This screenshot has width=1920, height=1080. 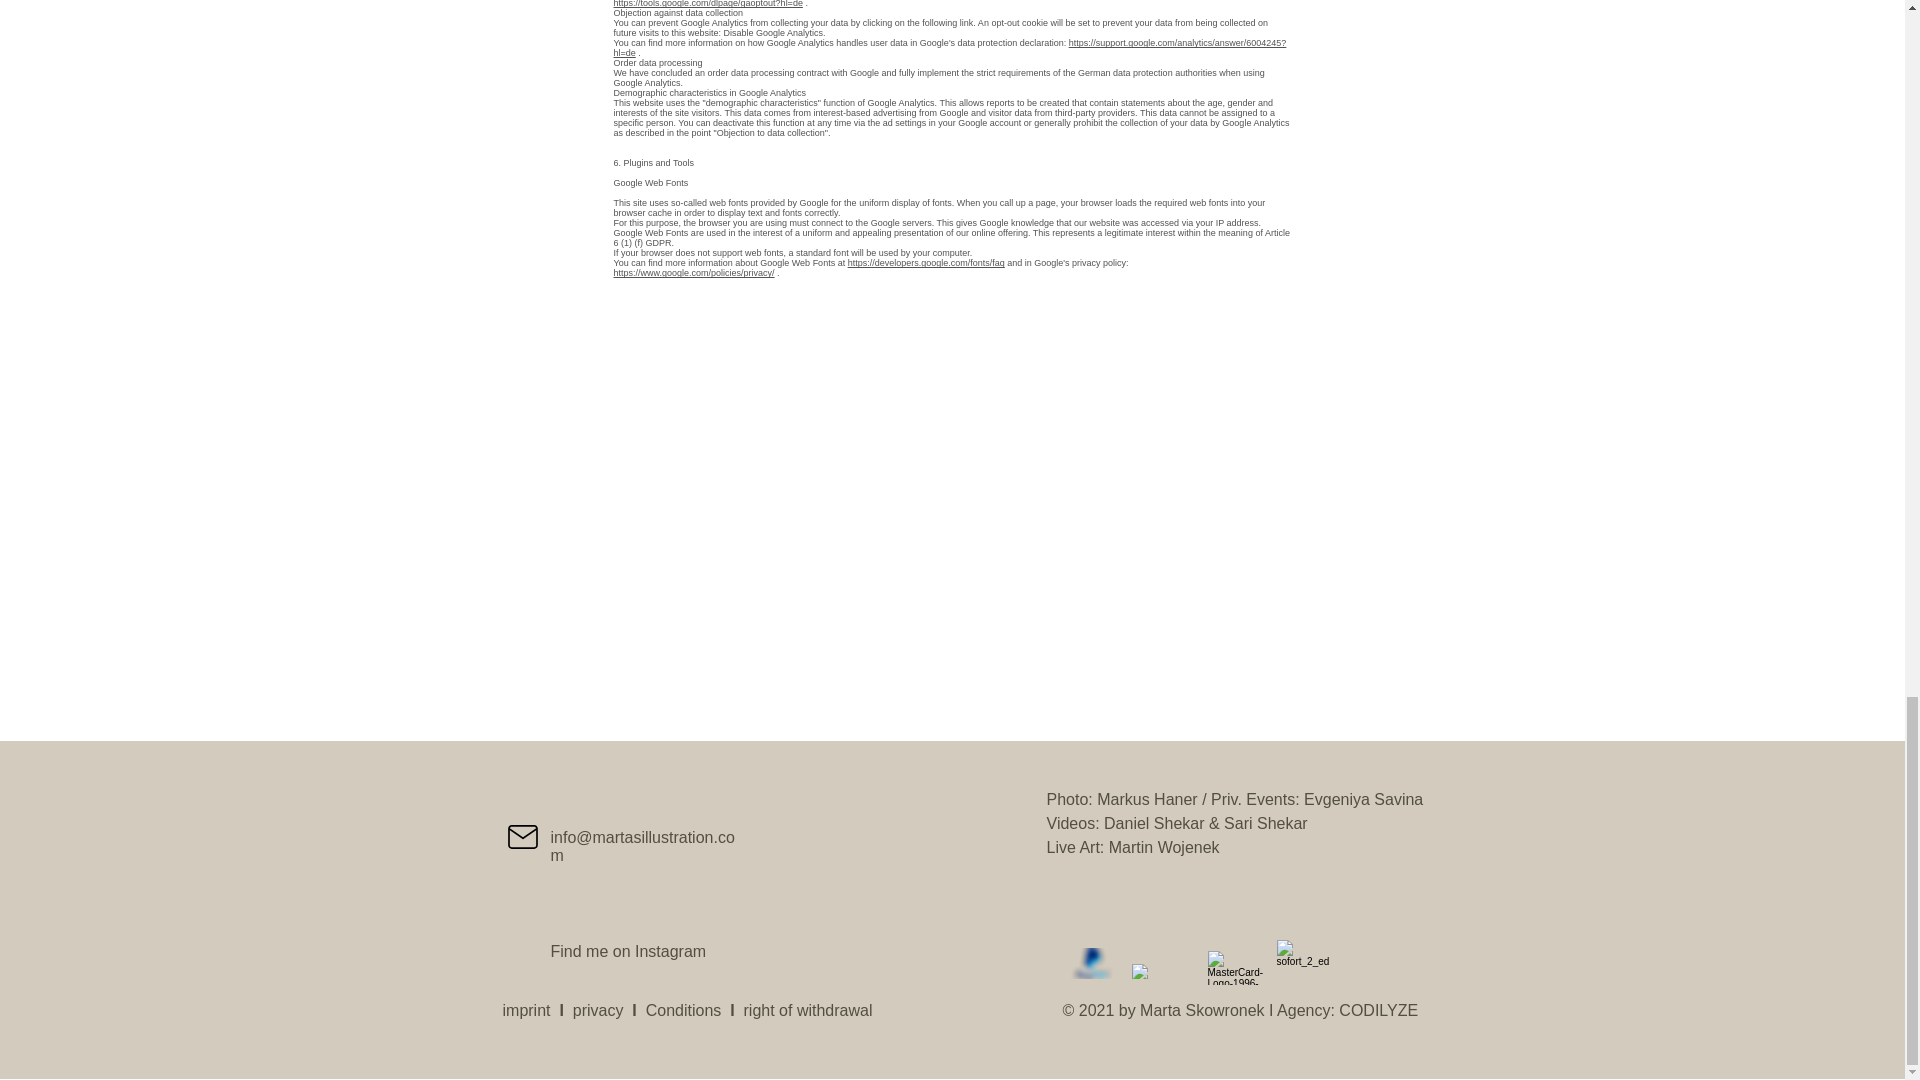 What do you see at coordinates (633, 1010) in the screenshot?
I see `I` at bounding box center [633, 1010].